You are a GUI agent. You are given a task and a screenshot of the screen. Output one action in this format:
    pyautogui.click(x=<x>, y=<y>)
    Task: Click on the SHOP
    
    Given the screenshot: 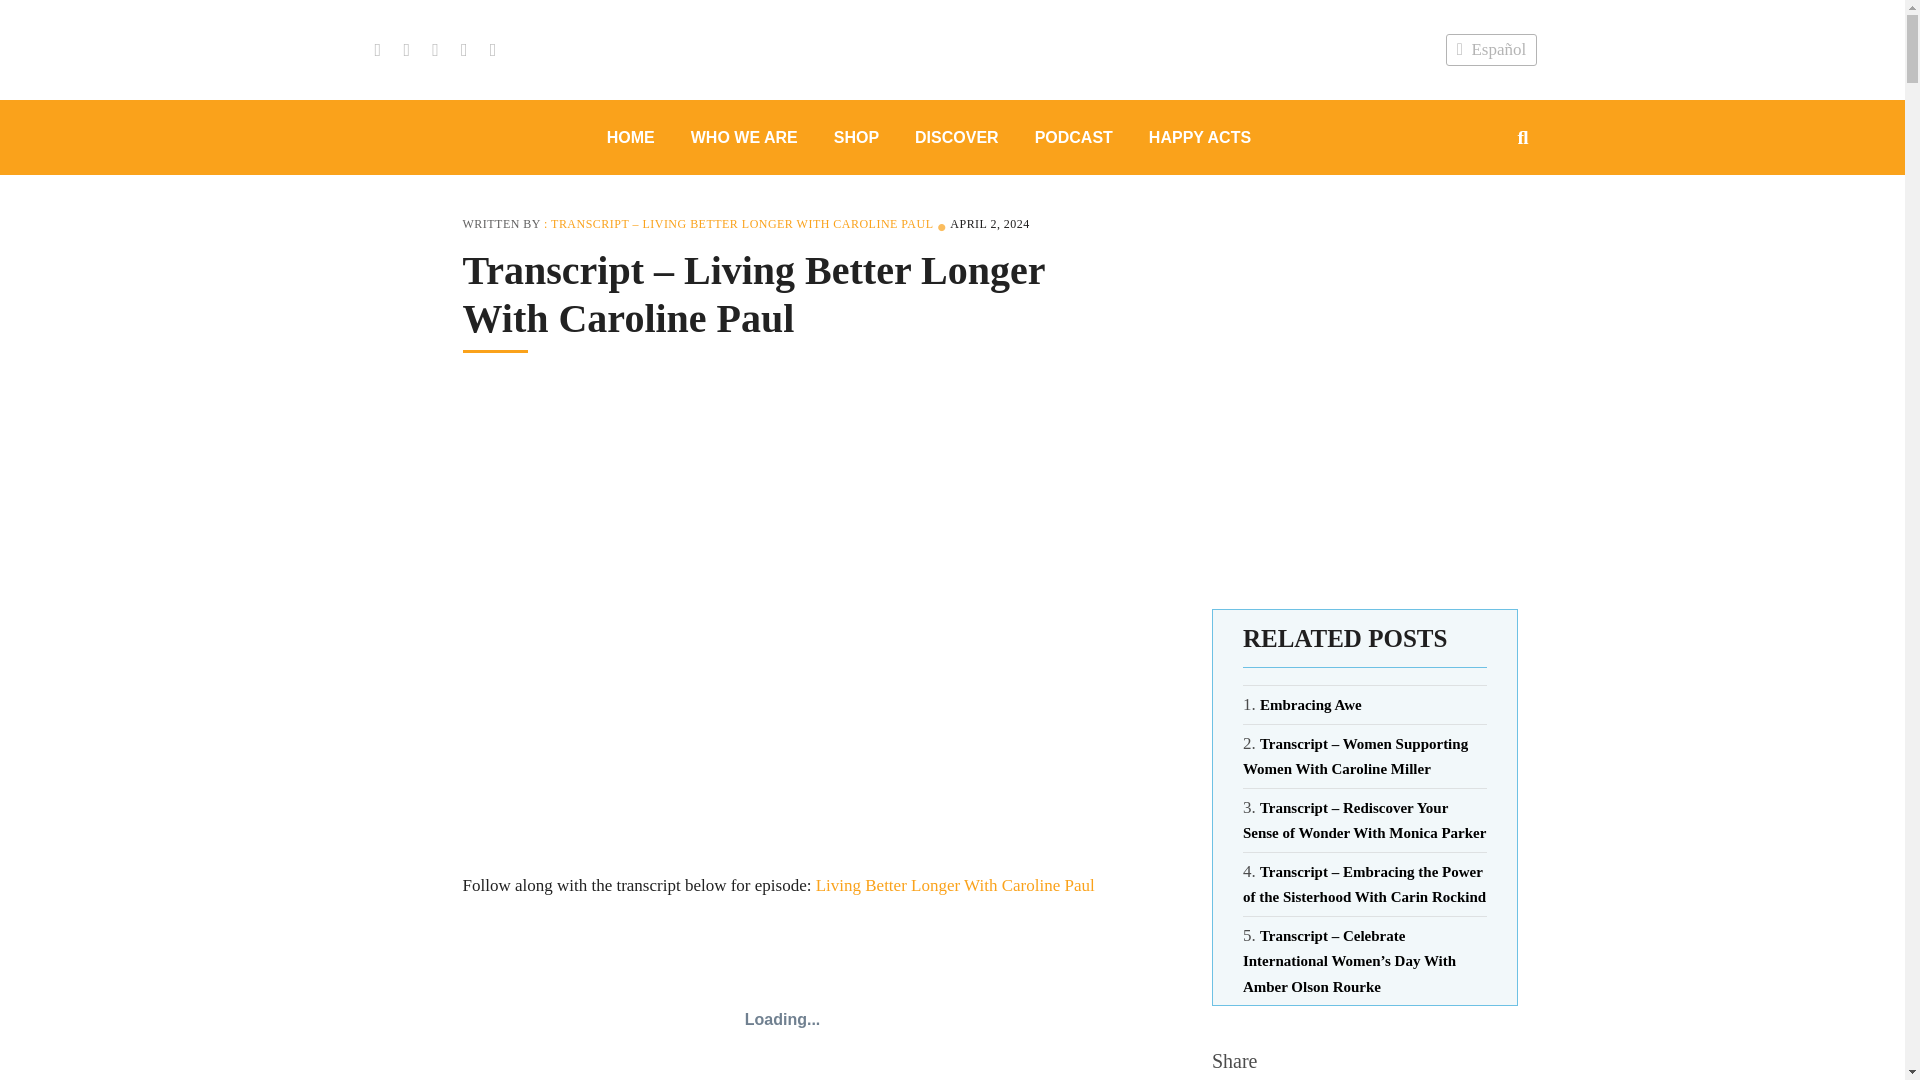 What is the action you would take?
    pyautogui.click(x=856, y=136)
    